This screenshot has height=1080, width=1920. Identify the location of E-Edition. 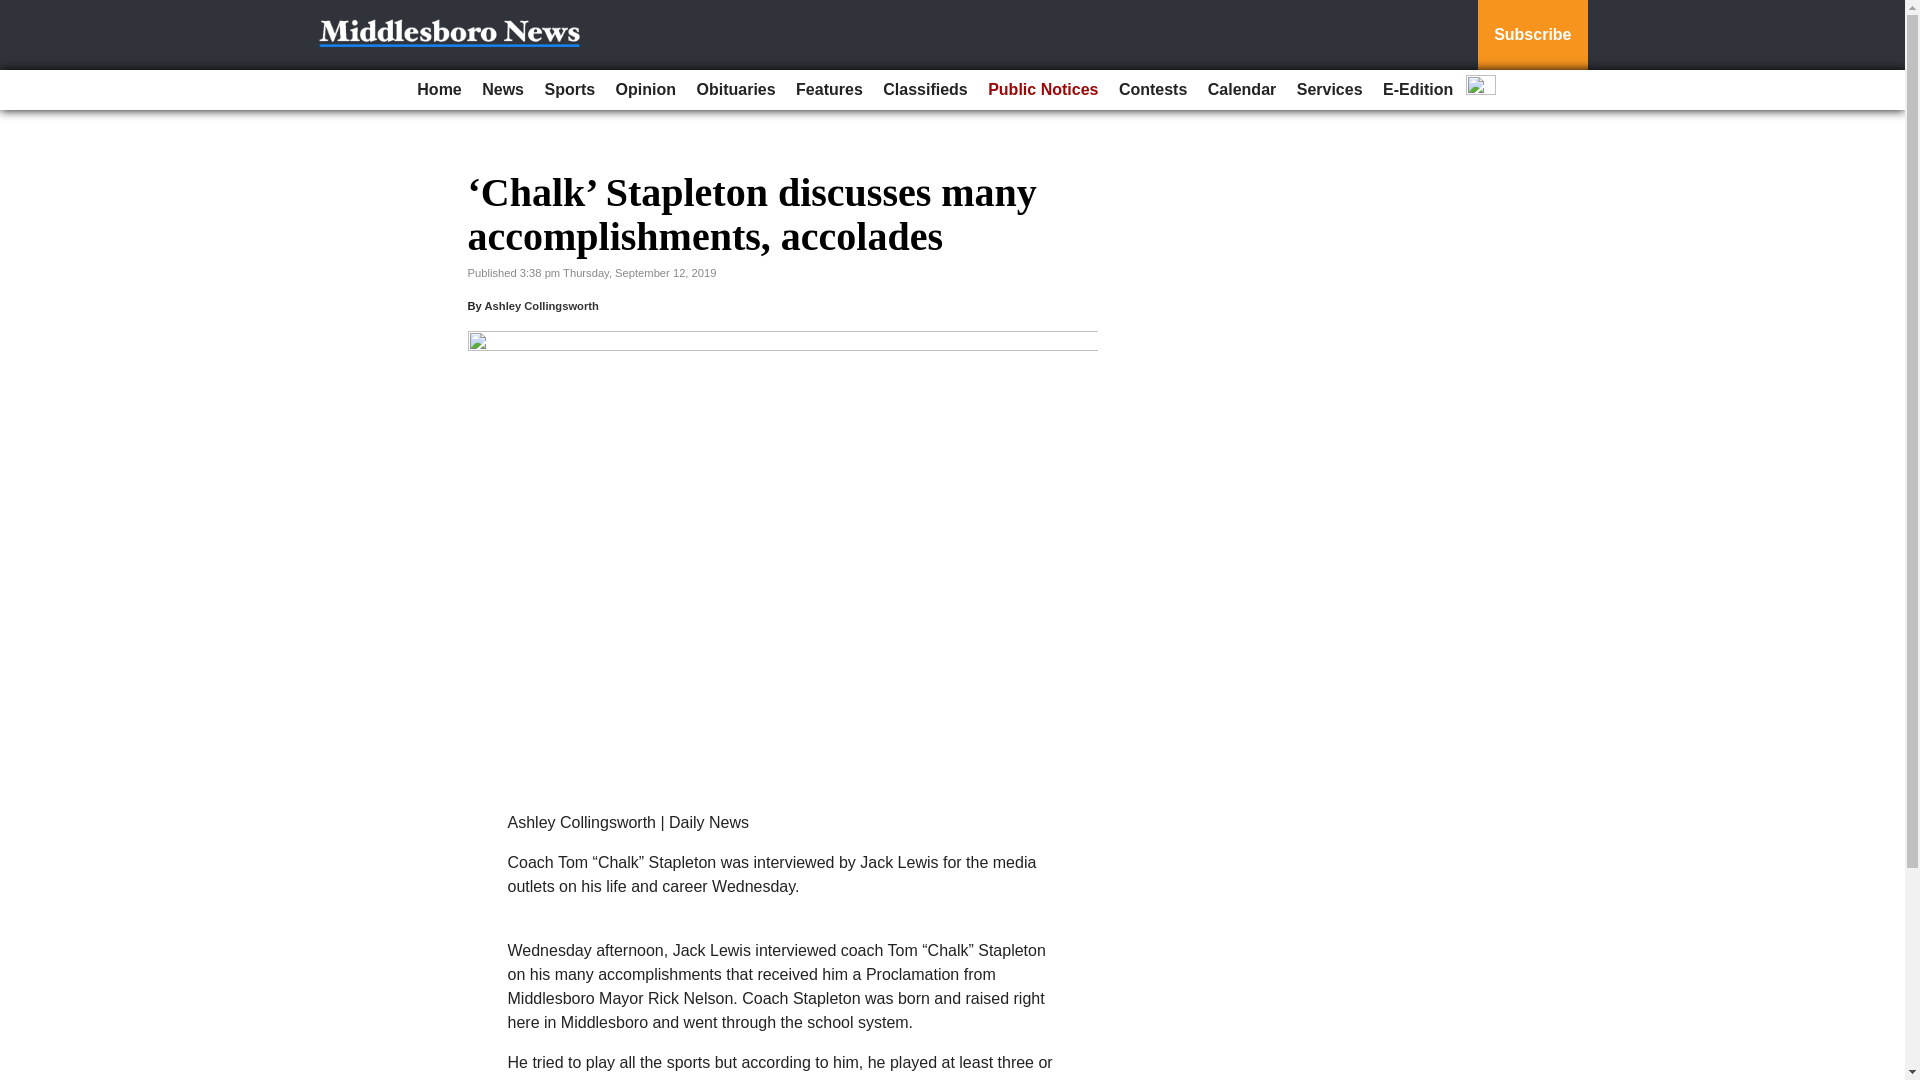
(1418, 90).